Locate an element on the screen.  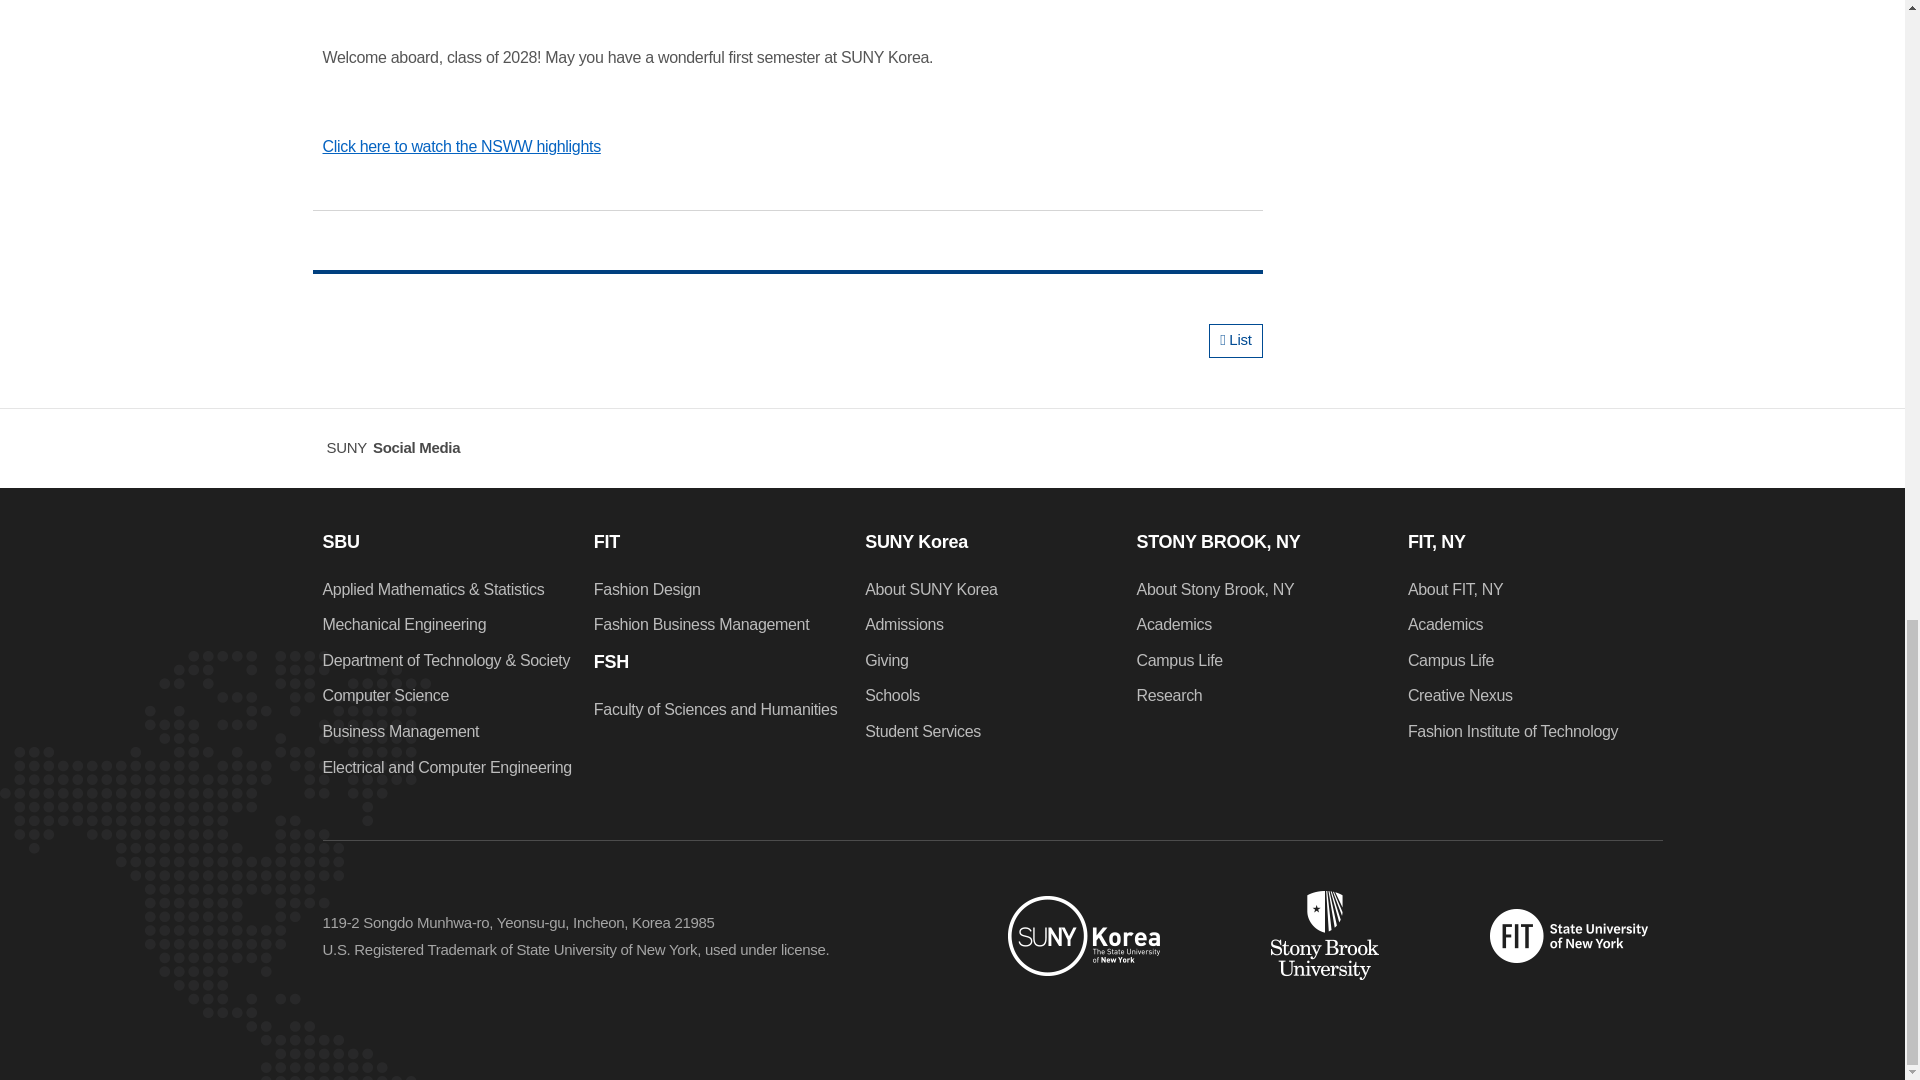
Mechanical Engineering is located at coordinates (404, 624).